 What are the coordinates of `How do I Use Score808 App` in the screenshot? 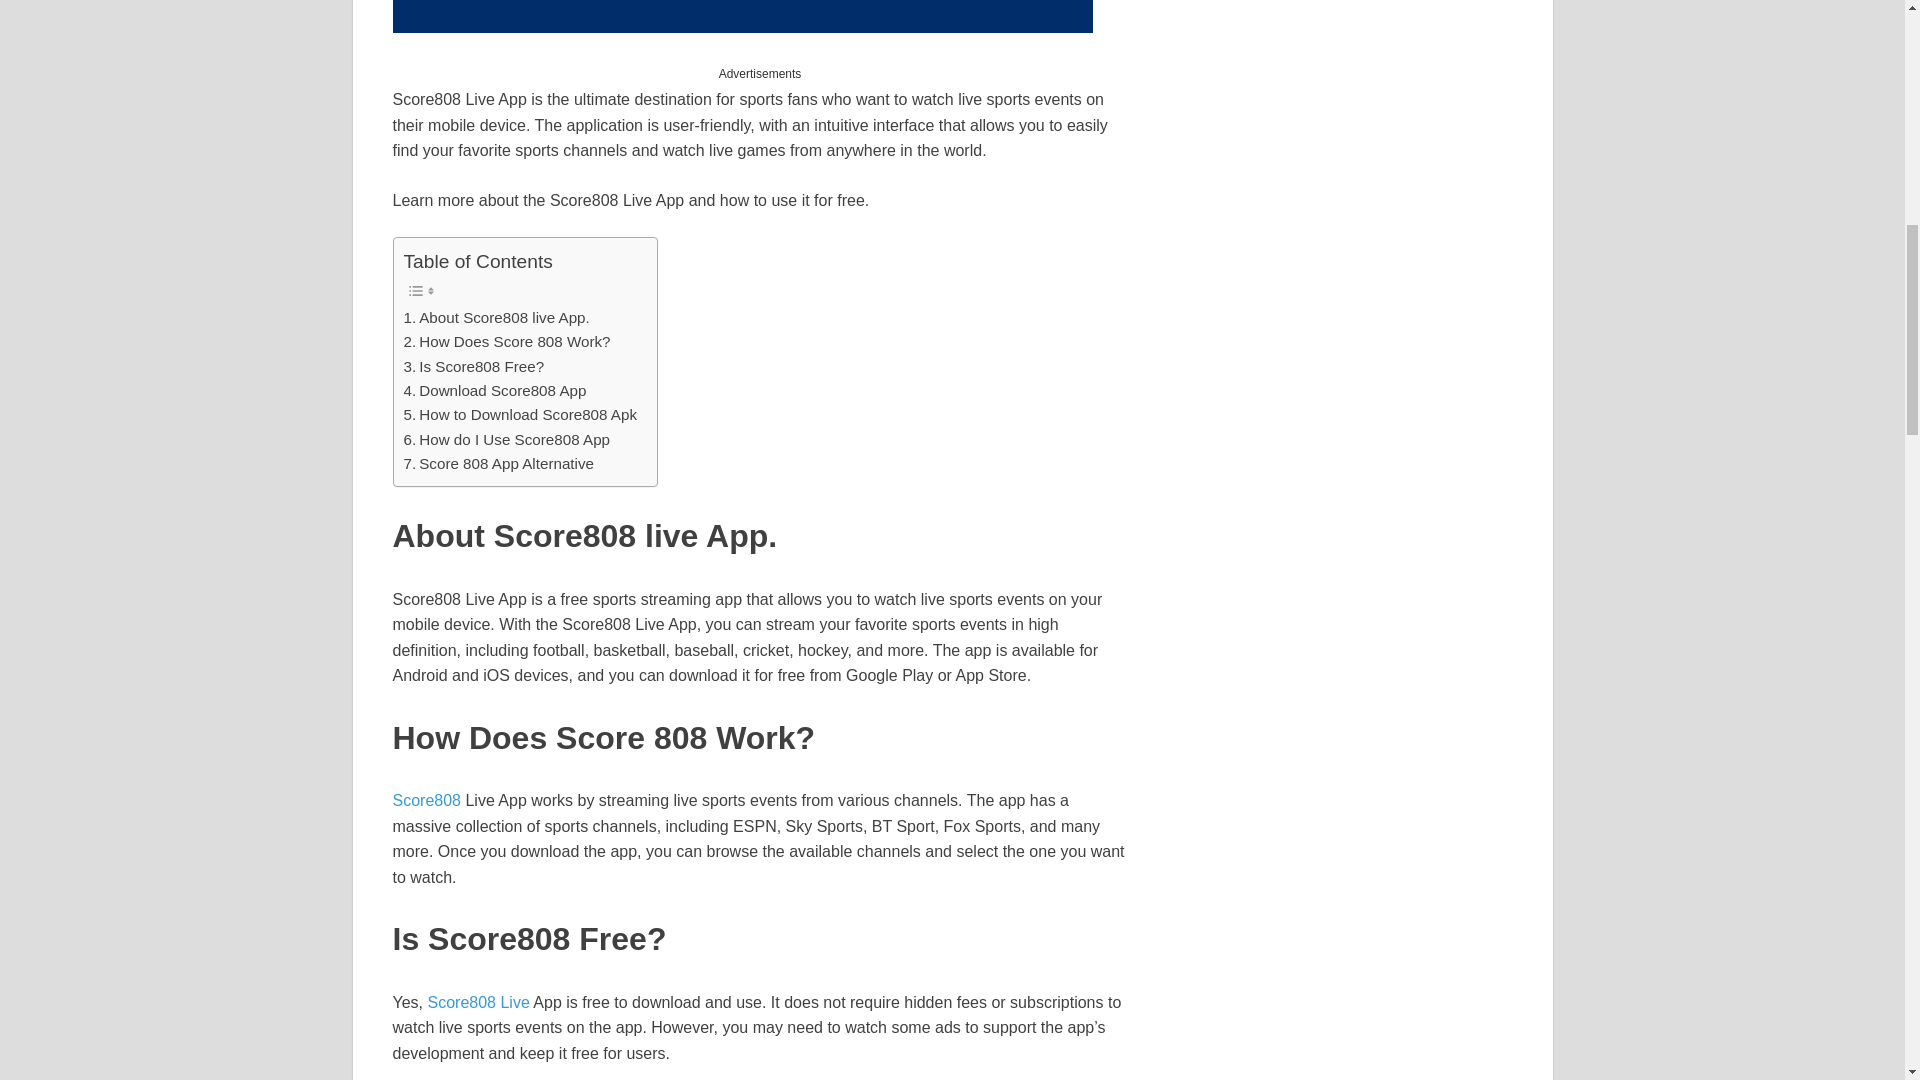 It's located at (506, 440).